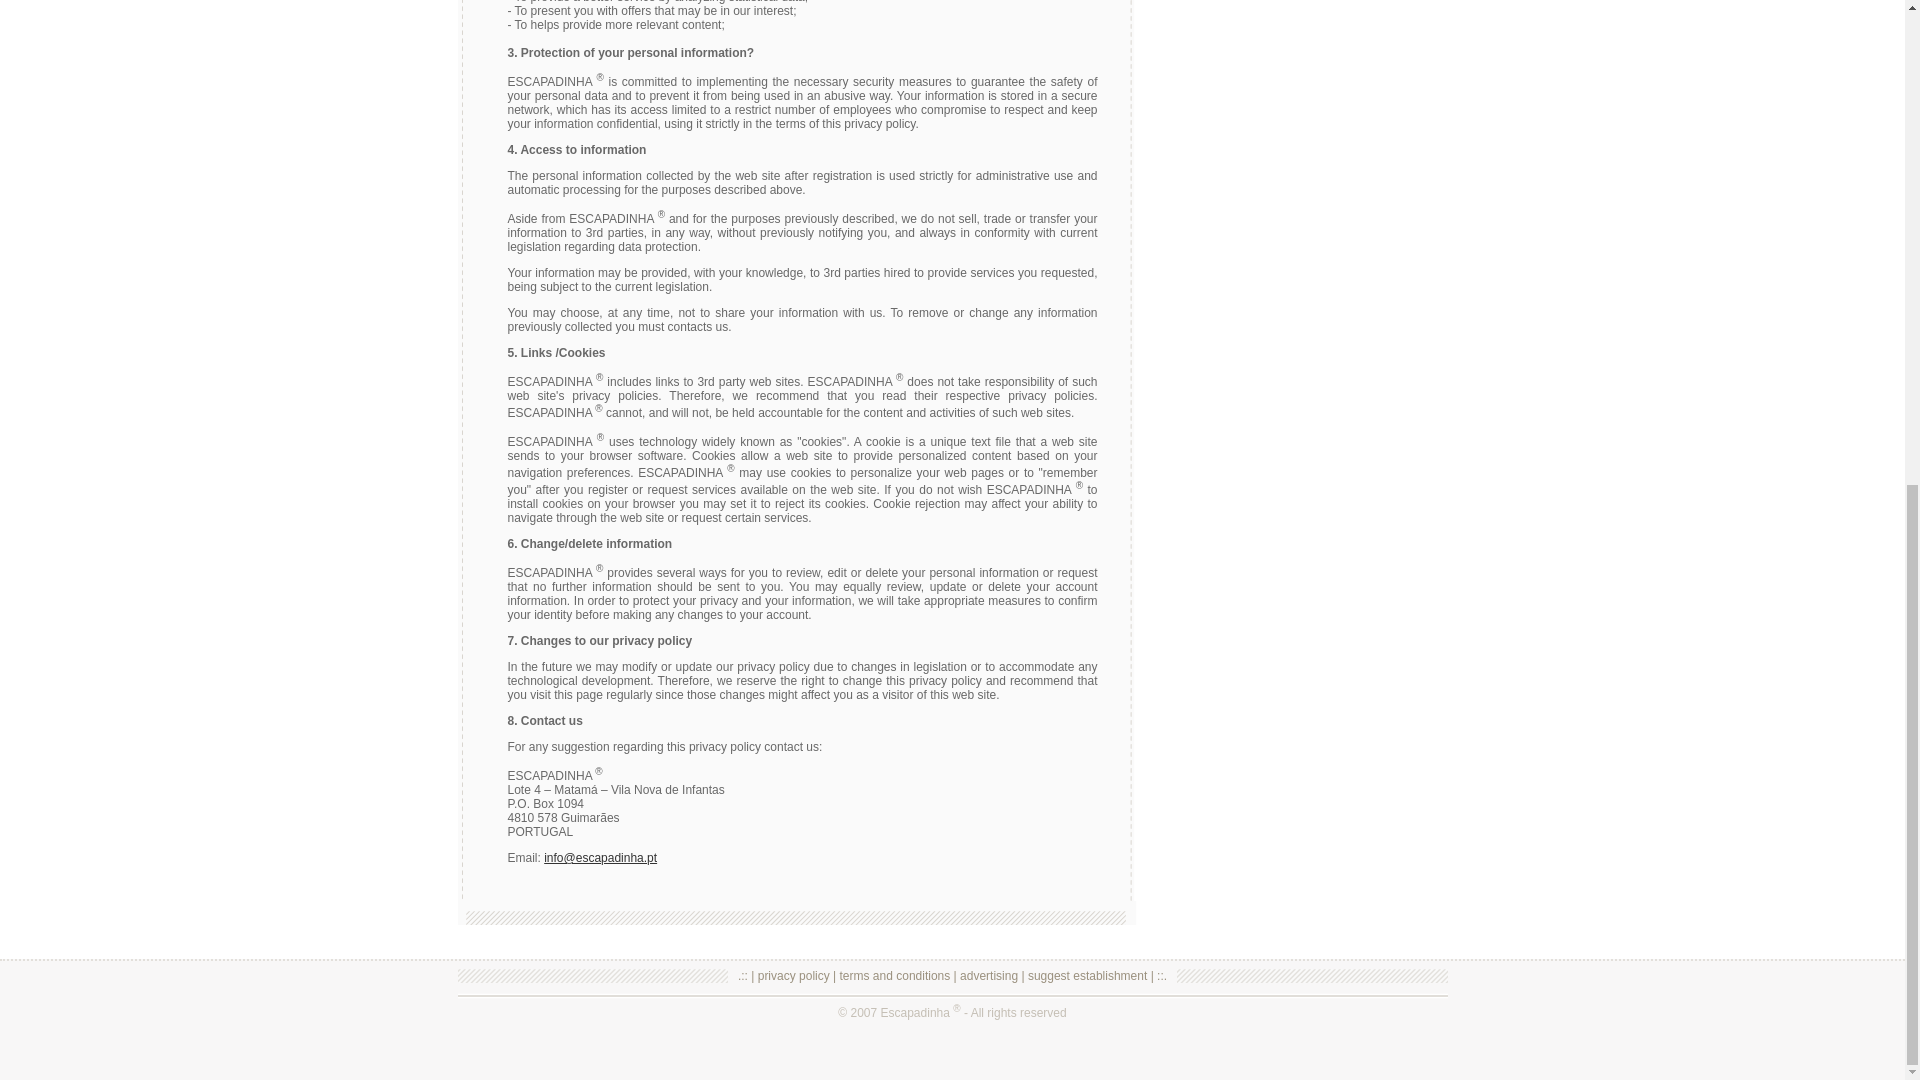  I want to click on advertising, so click(988, 975).